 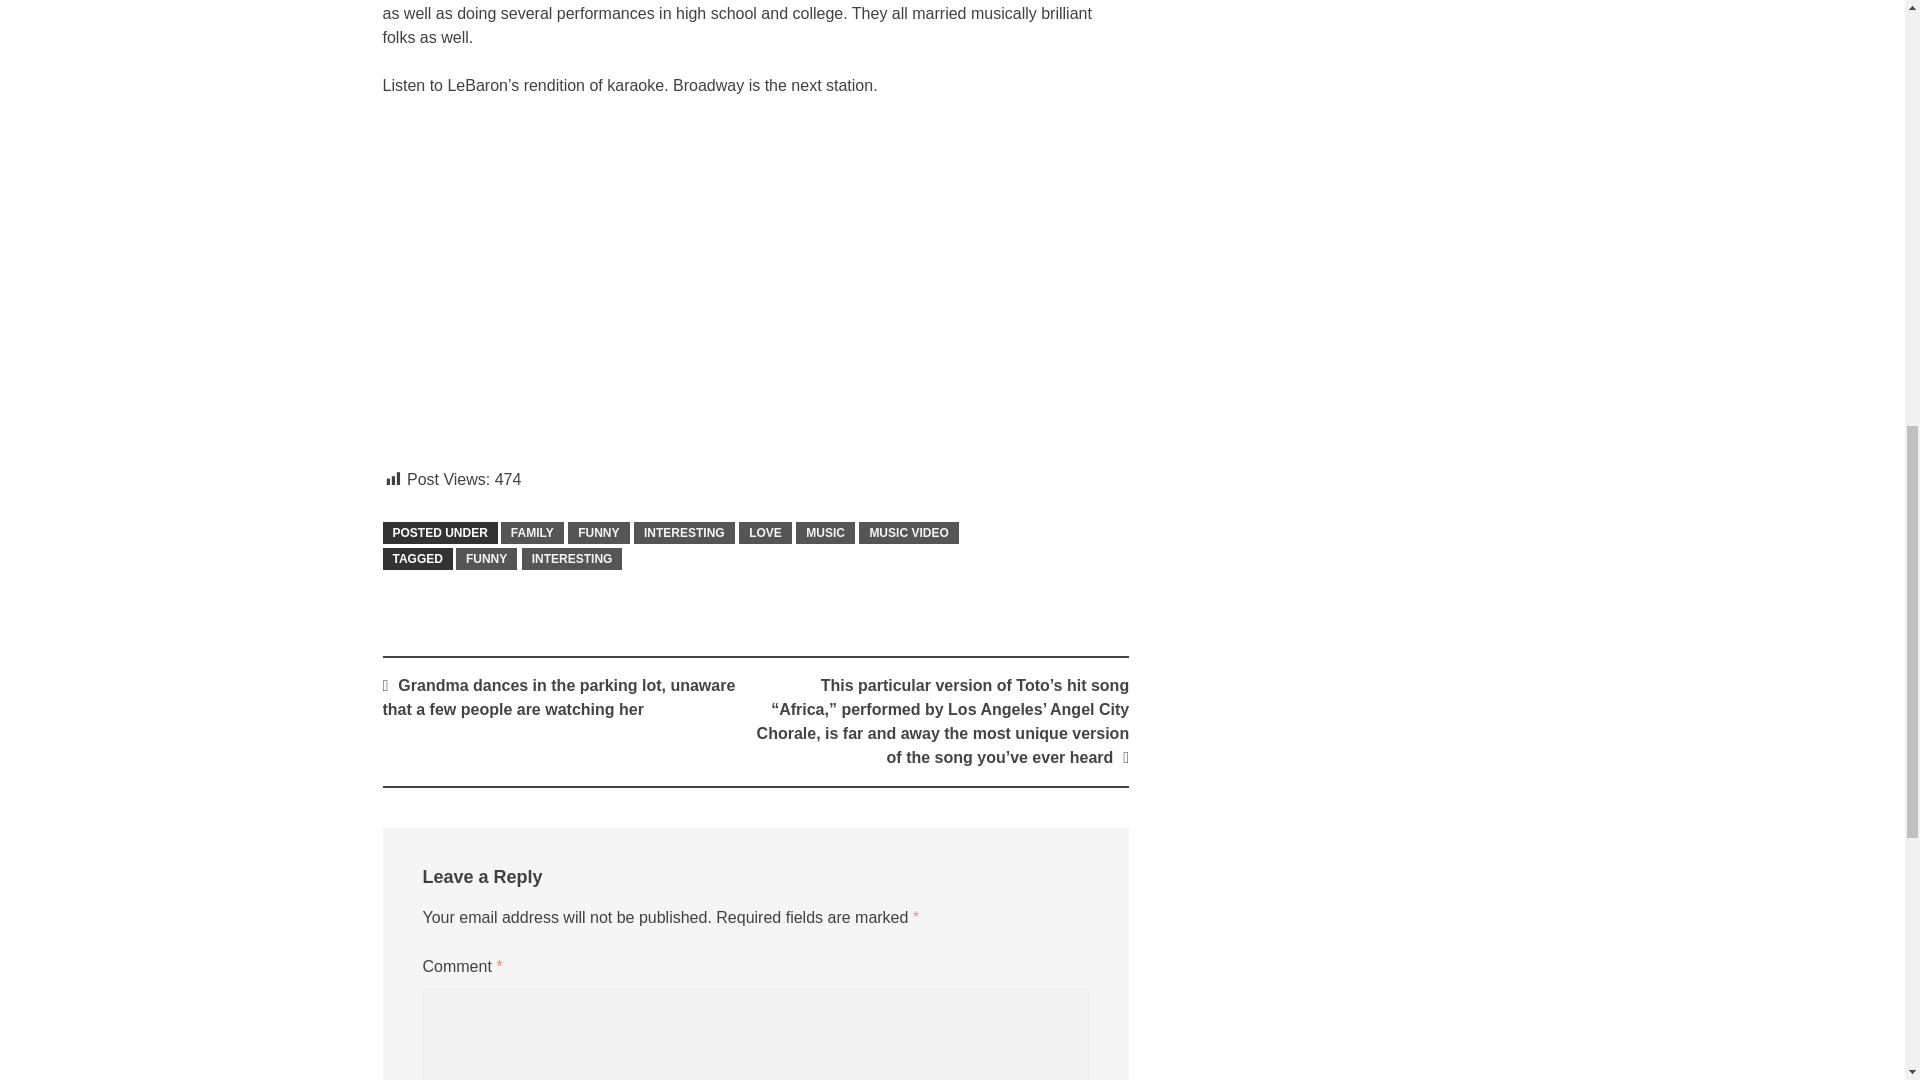 I want to click on MUSIC VIDEO, so click(x=908, y=532).